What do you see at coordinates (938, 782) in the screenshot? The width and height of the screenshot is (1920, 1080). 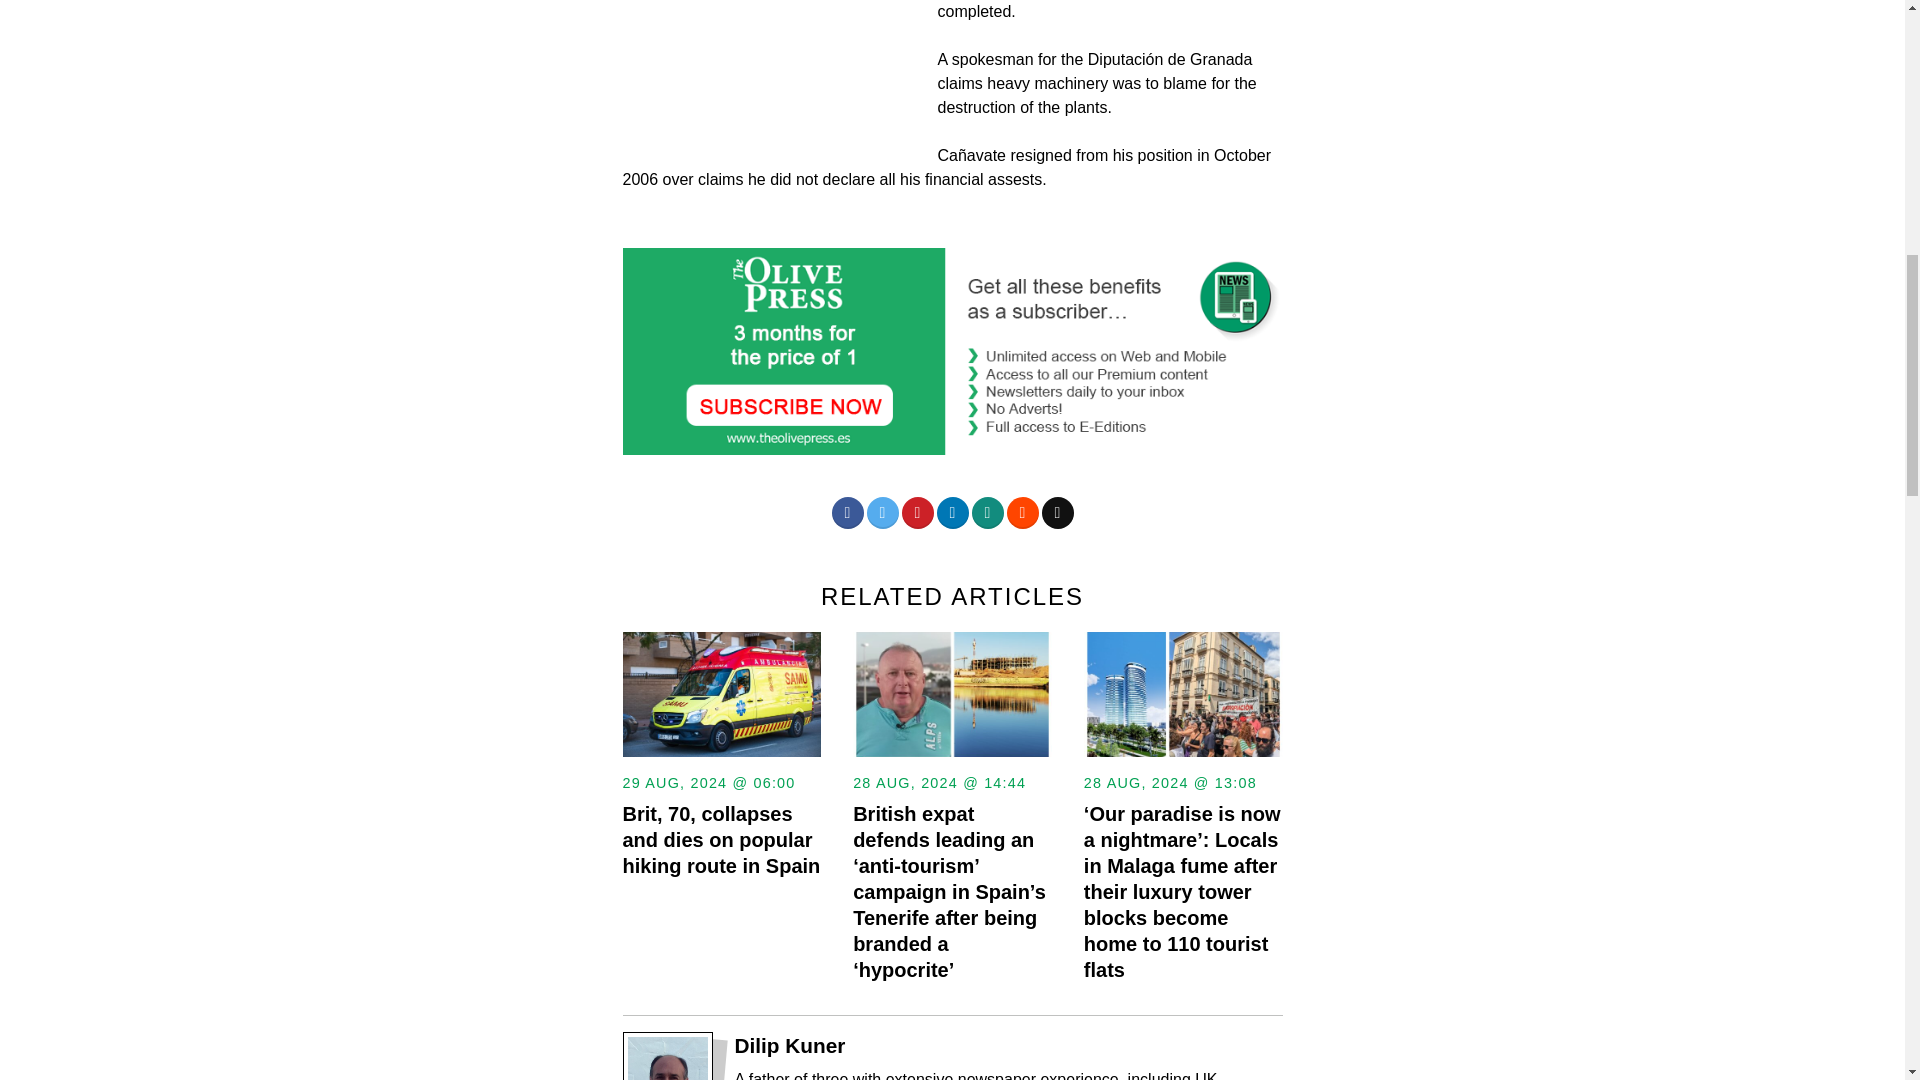 I see `28 Aug, 2024 14:26:44` at bounding box center [938, 782].